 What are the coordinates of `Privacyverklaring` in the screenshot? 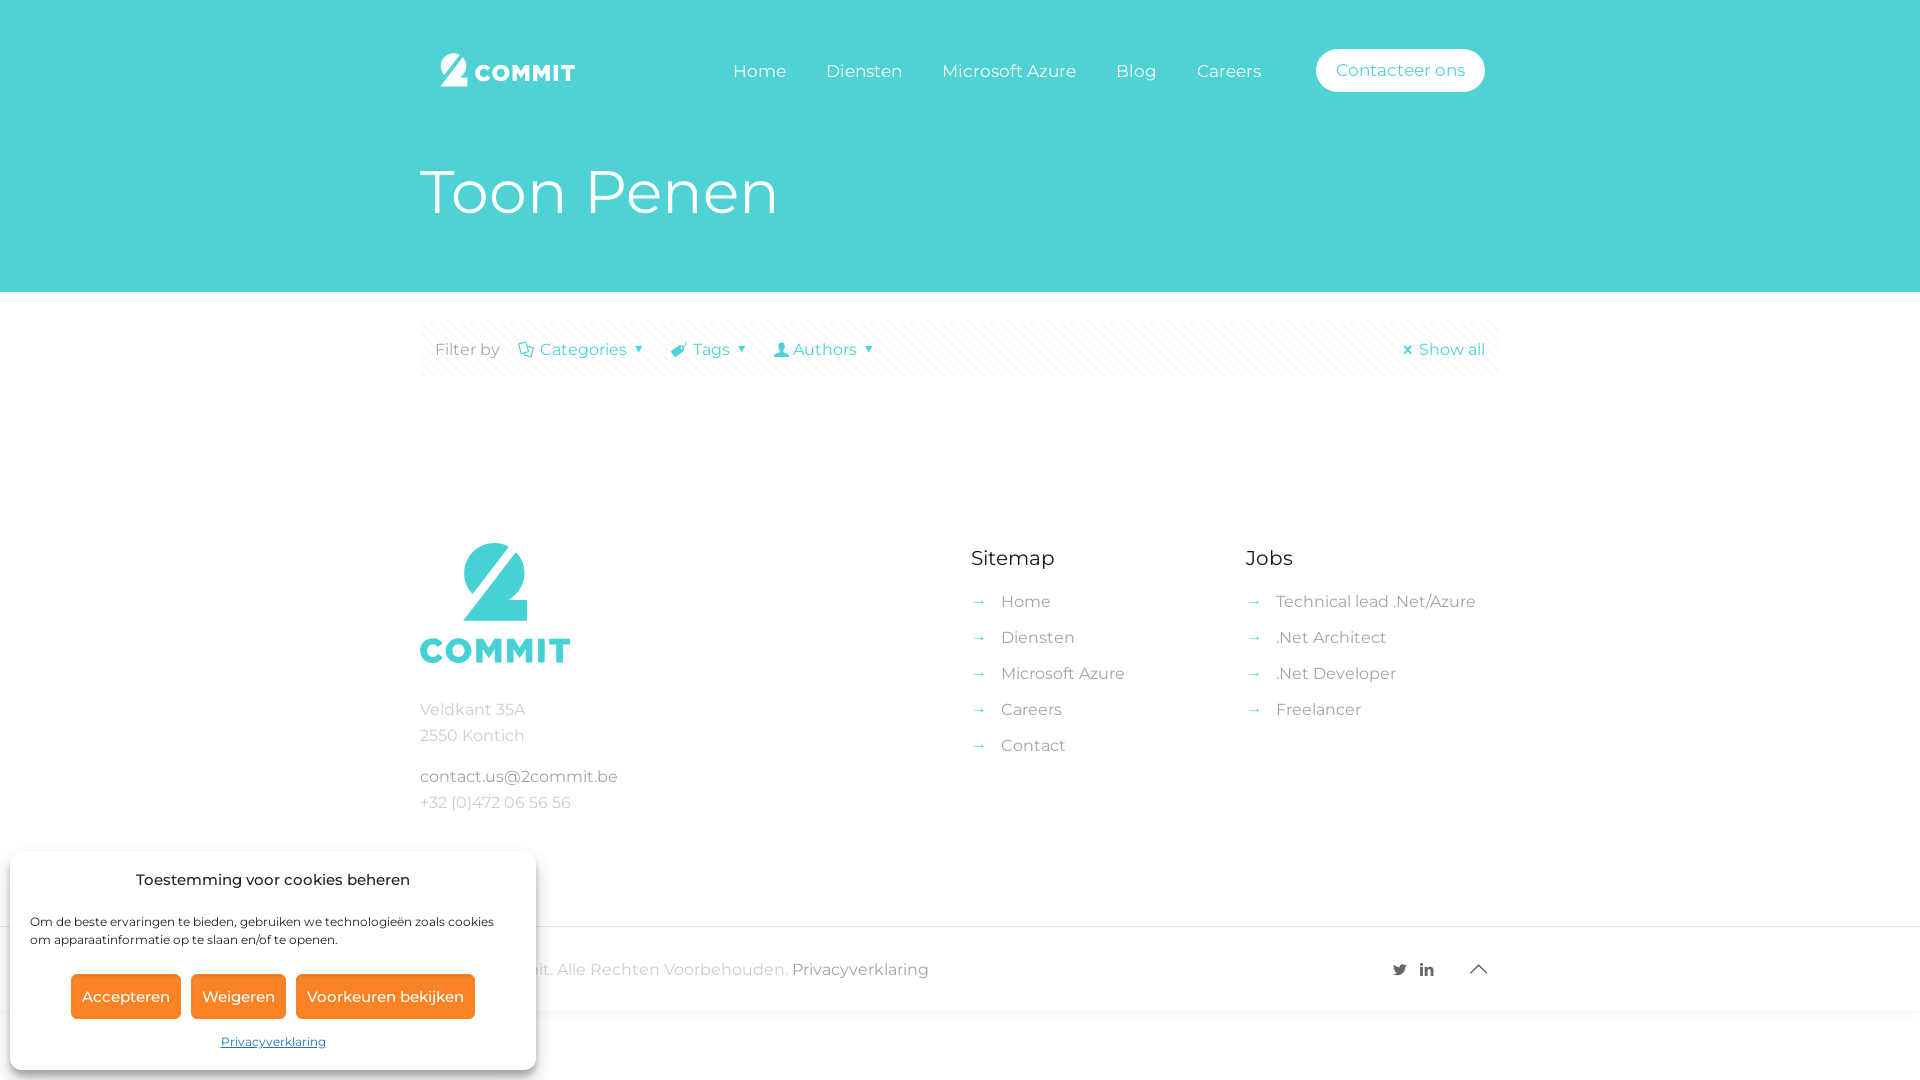 It's located at (860, 970).